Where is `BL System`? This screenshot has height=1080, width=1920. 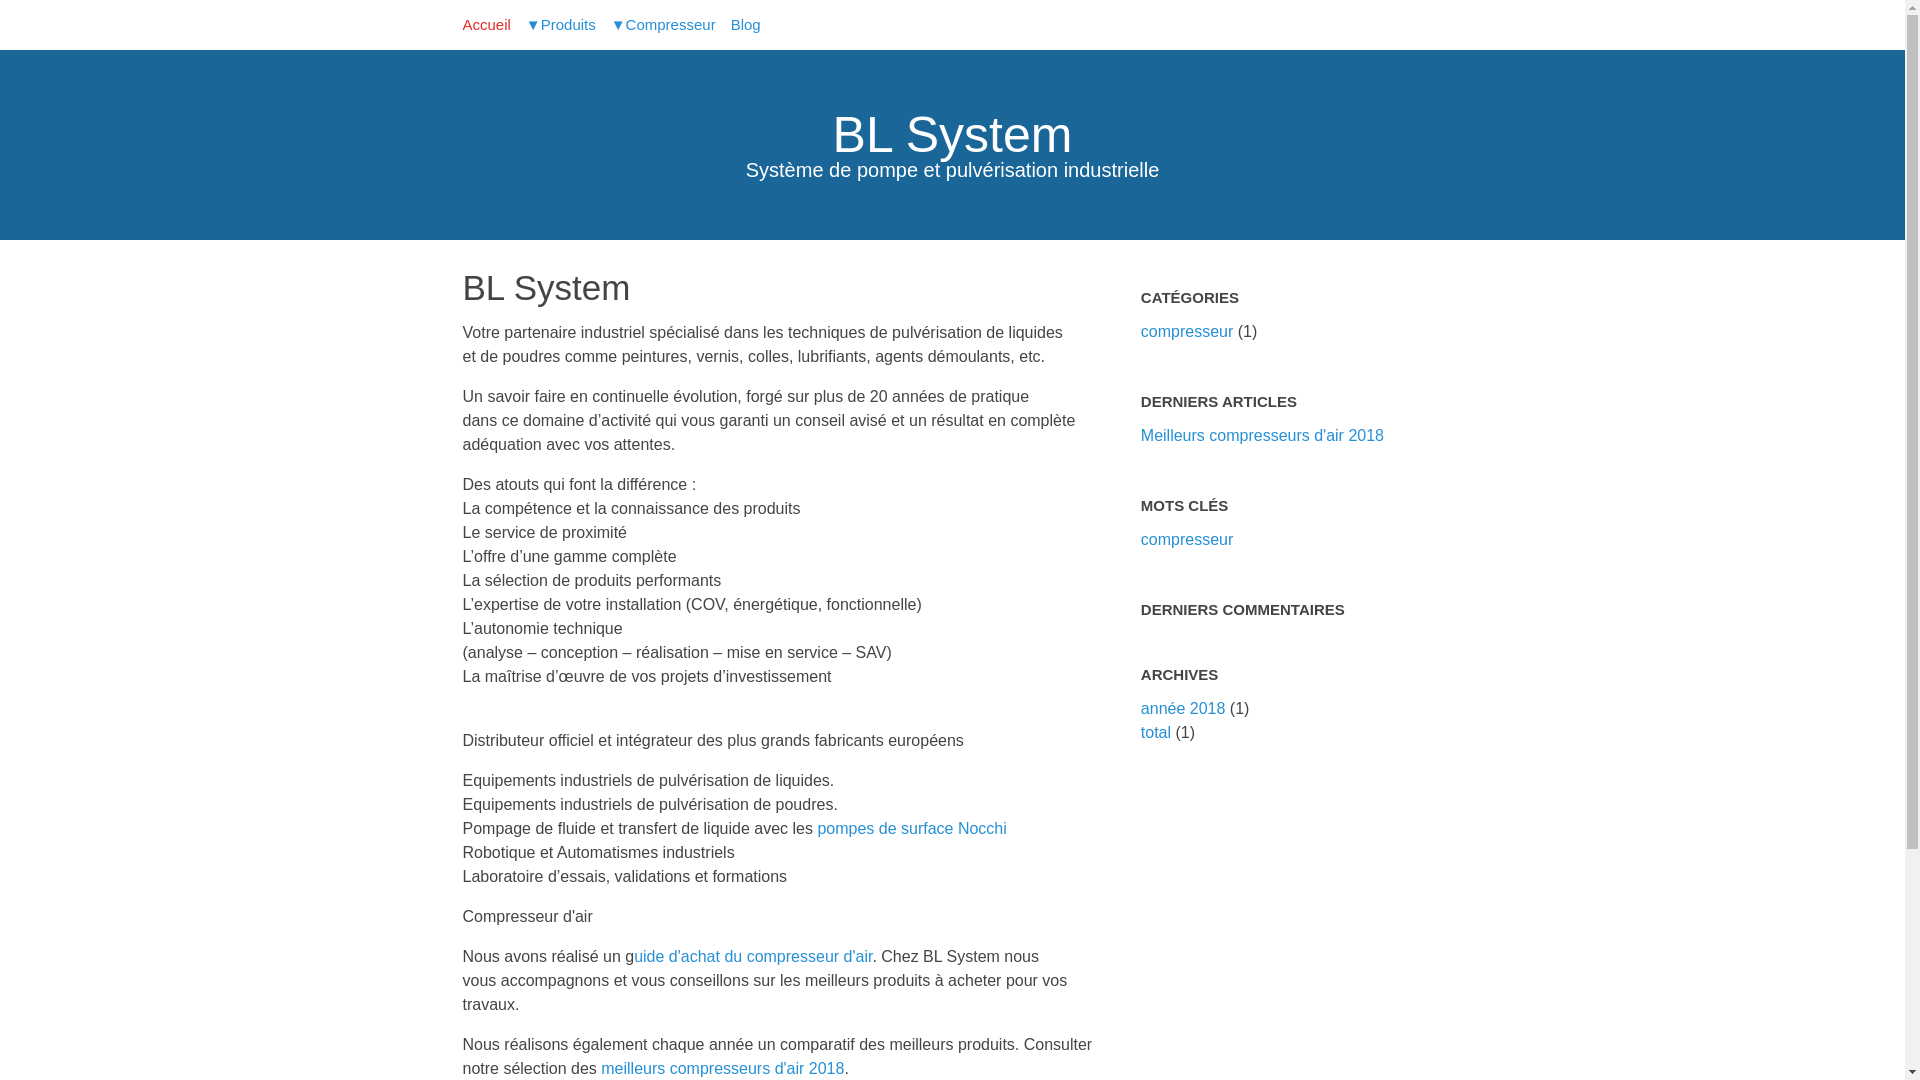
BL System is located at coordinates (953, 135).